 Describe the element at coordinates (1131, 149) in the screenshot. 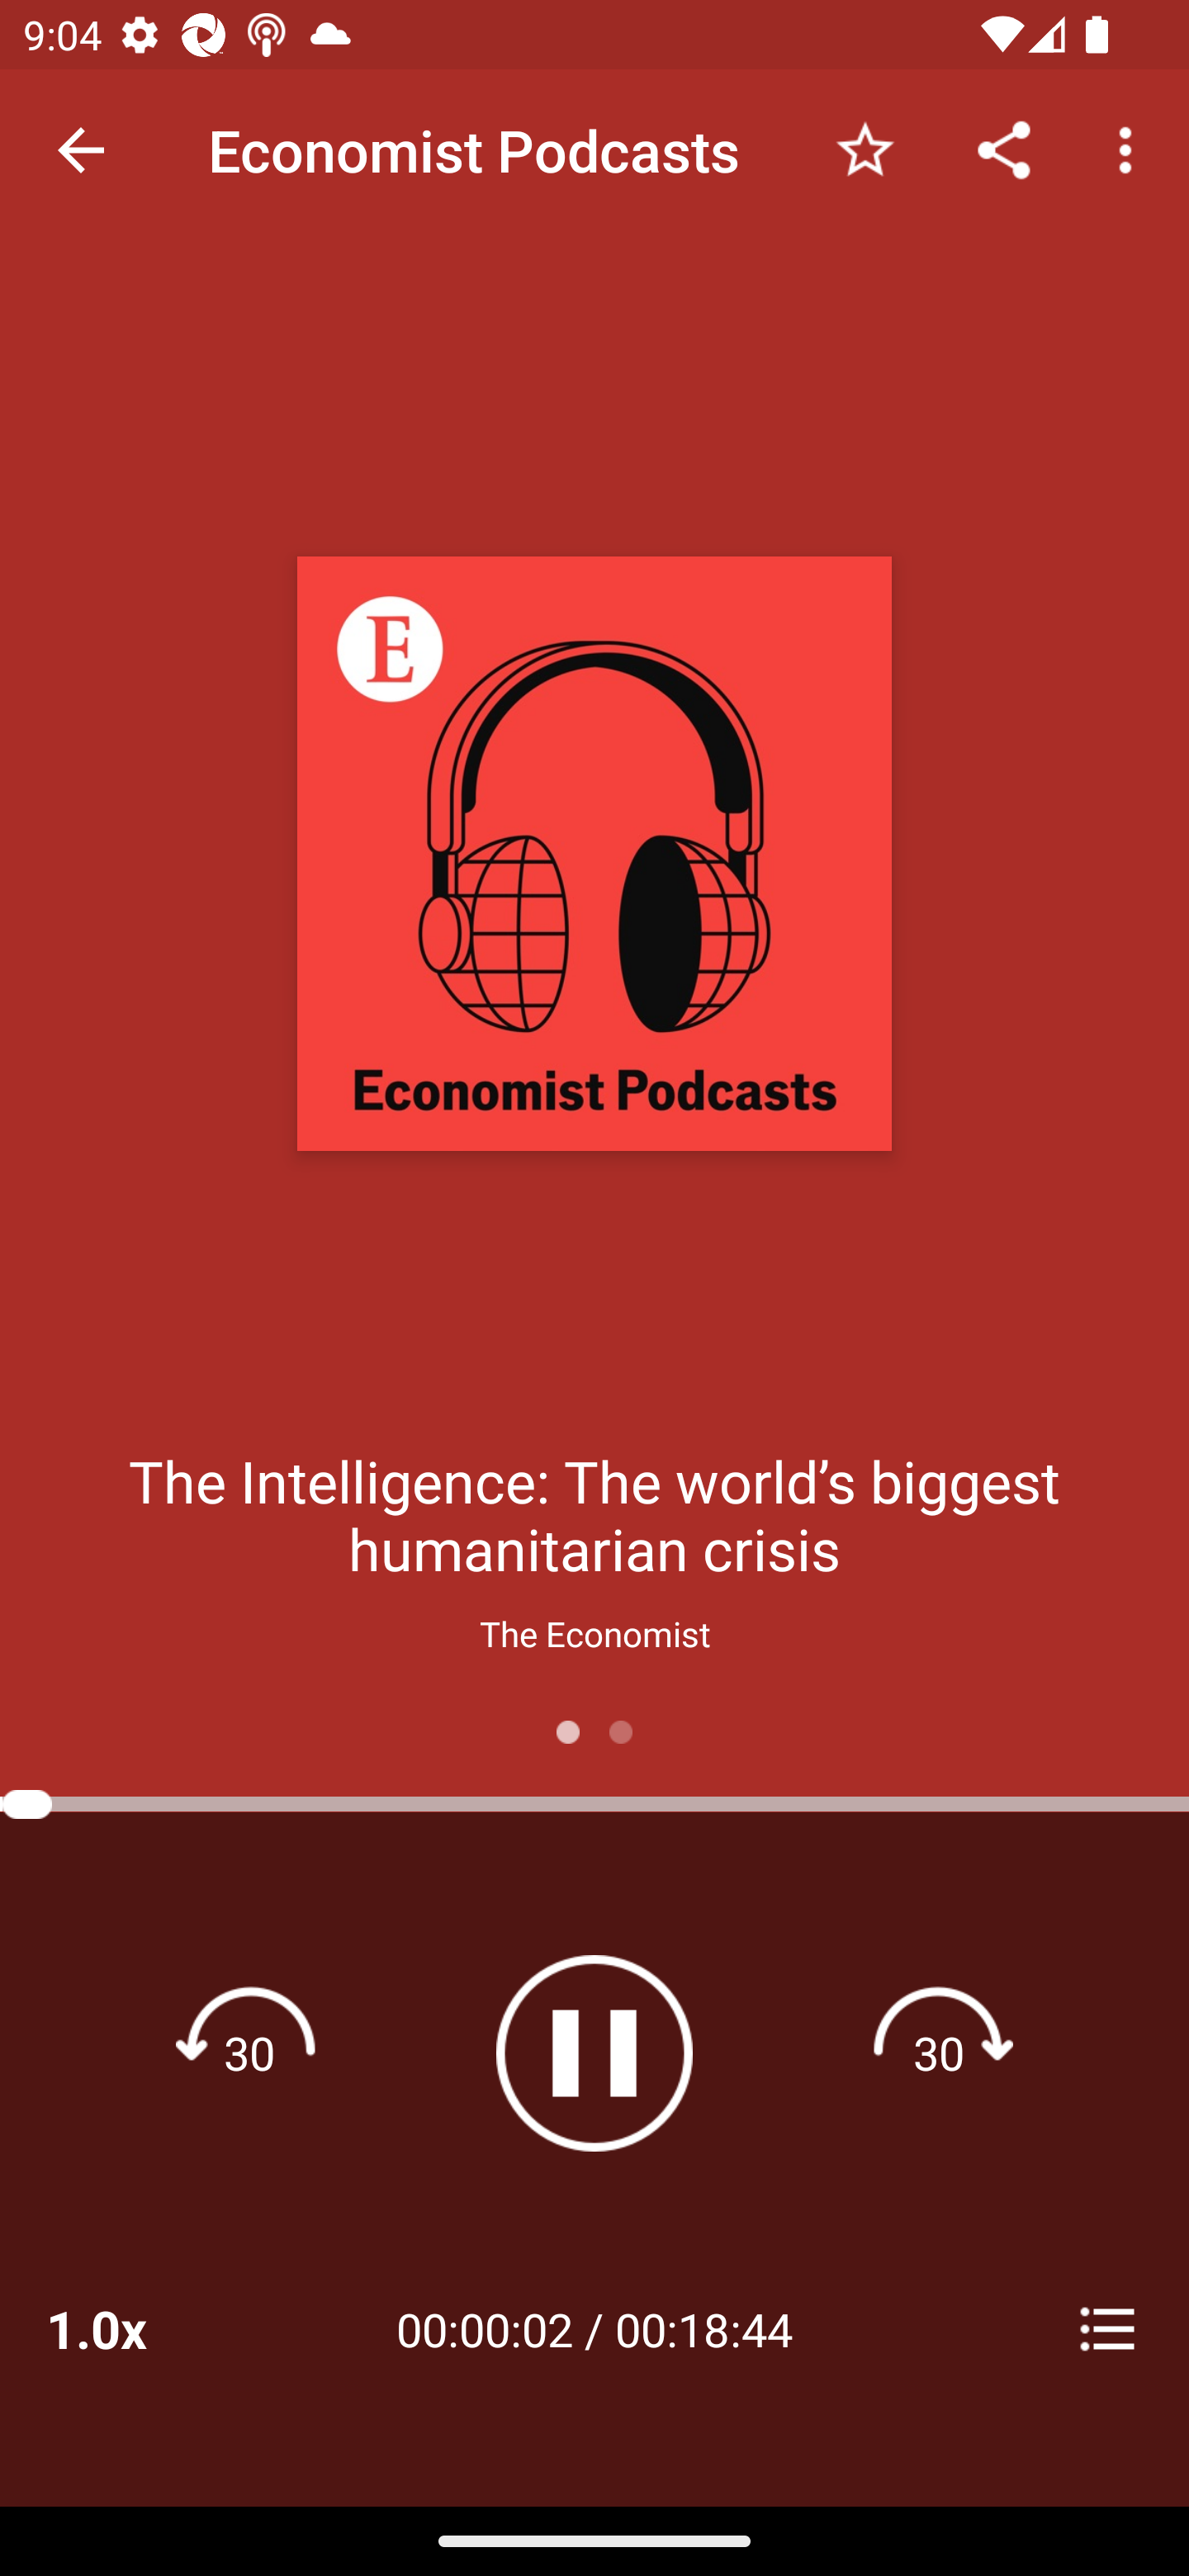

I see `More options` at that location.